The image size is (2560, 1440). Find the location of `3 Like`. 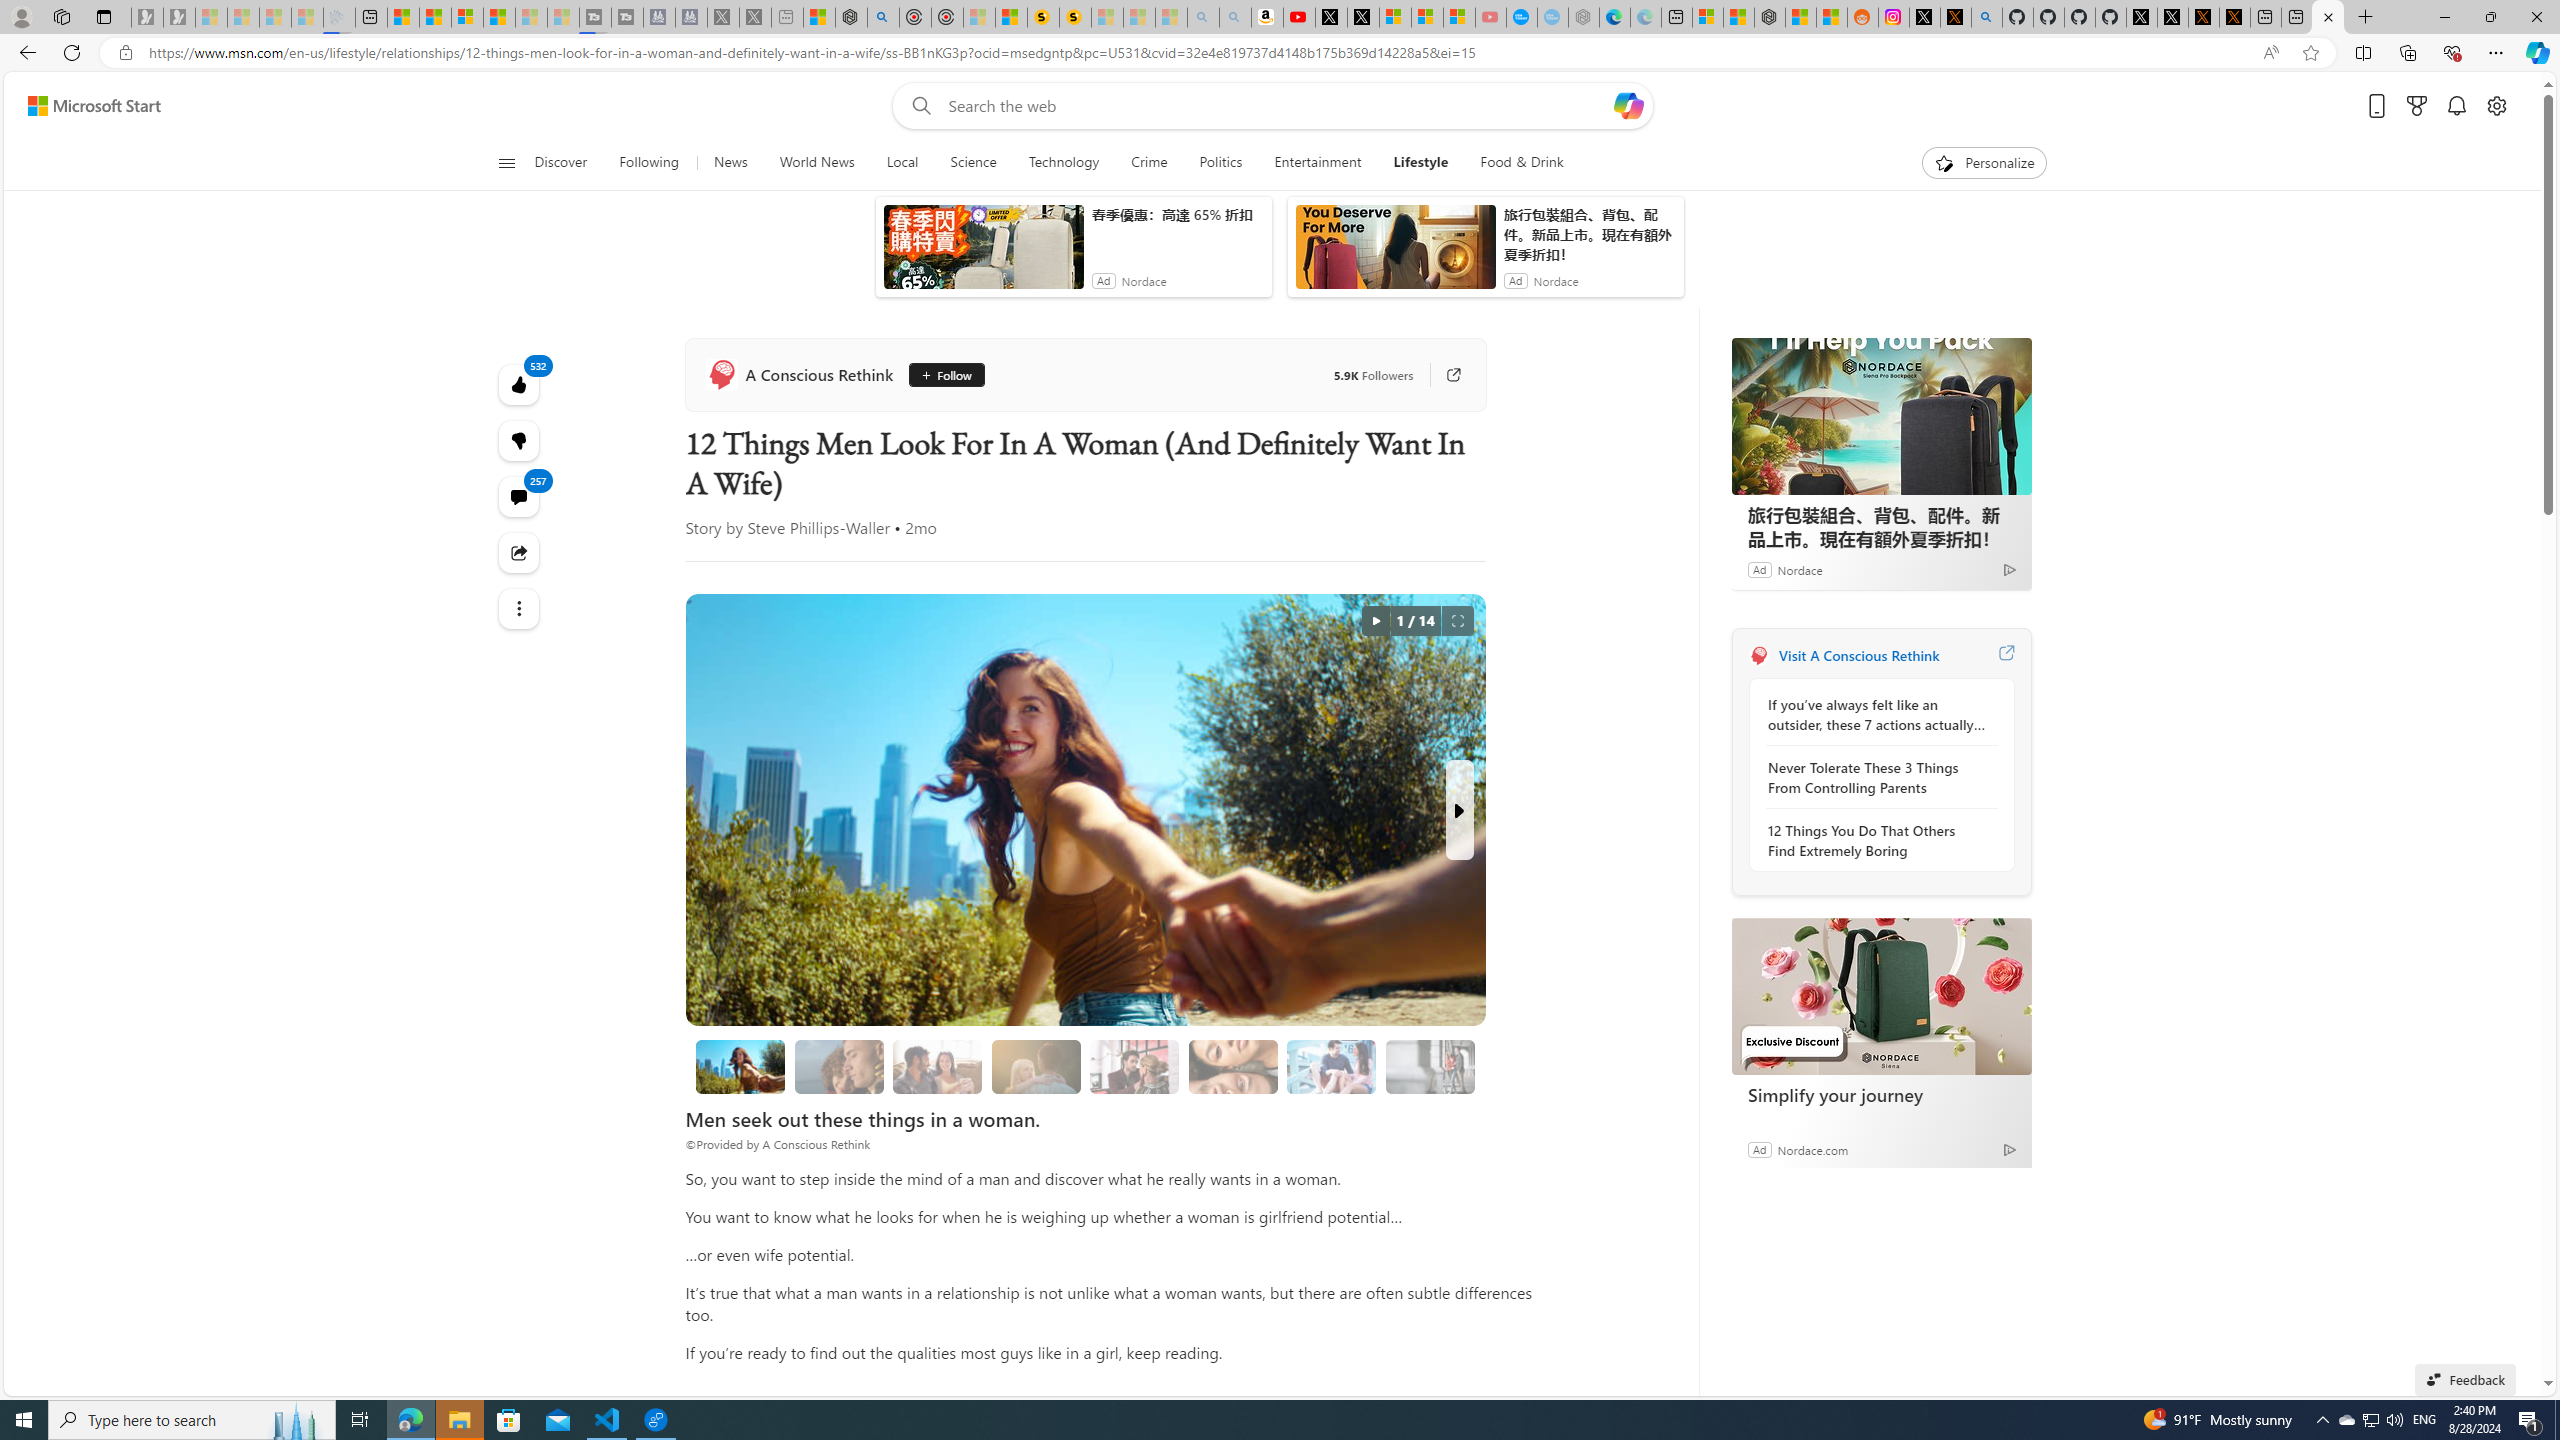

3 Like is located at coordinates (529, 576).